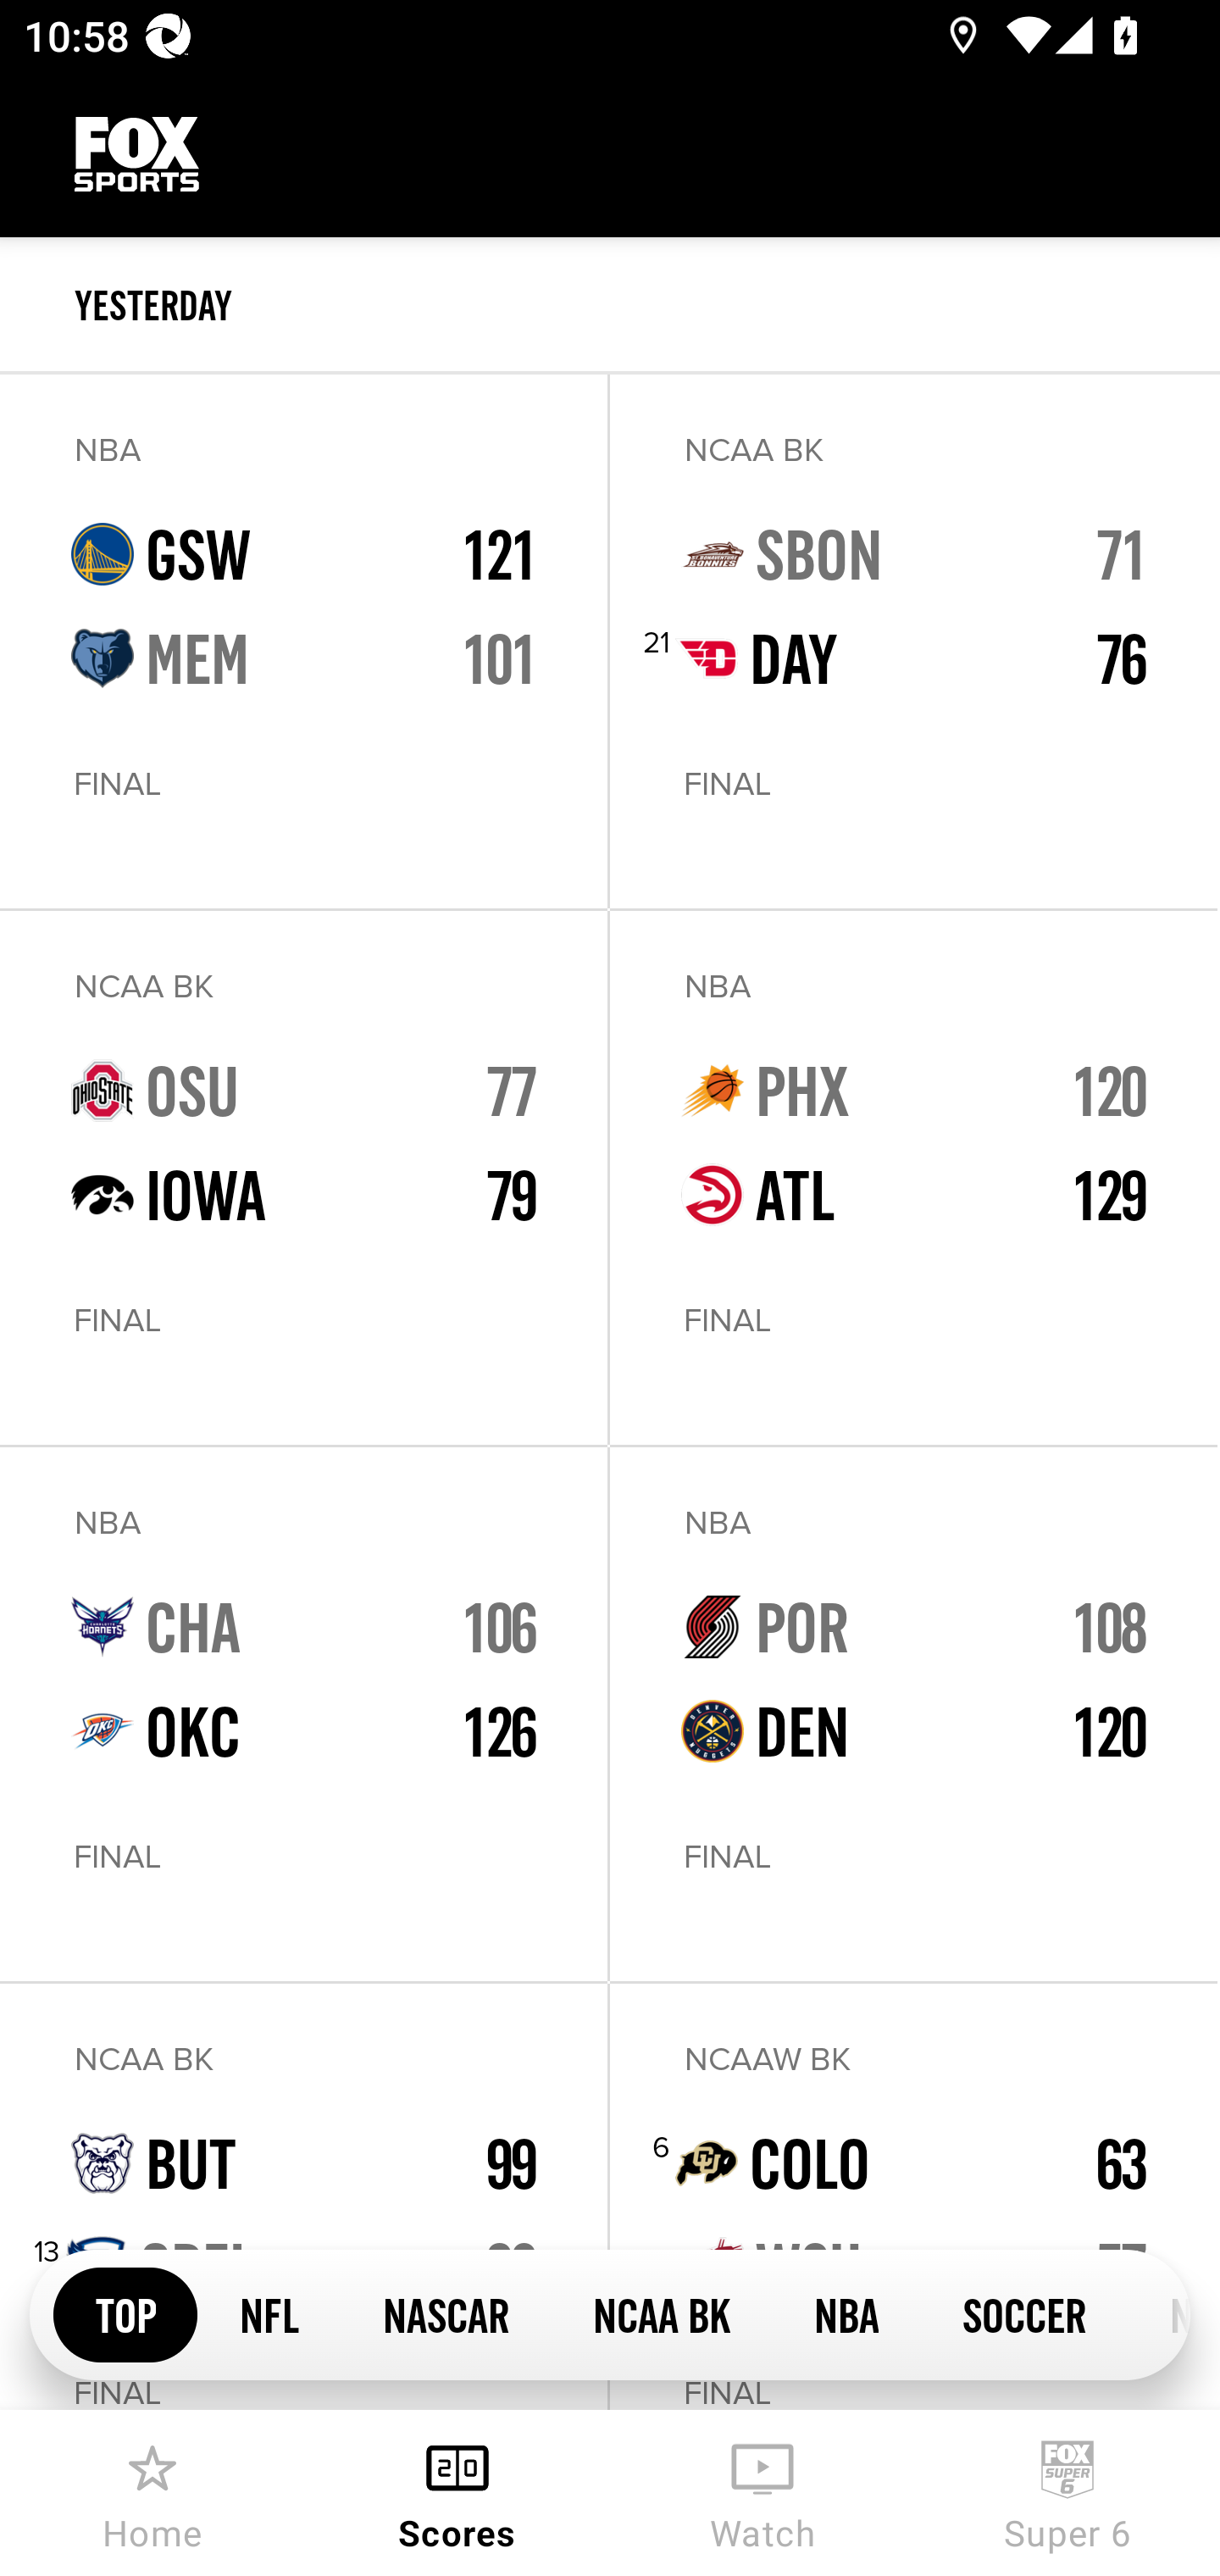 Image resolution: width=1220 pixels, height=2576 pixels. What do you see at coordinates (1067, 2493) in the screenshot?
I see `Super 6` at bounding box center [1067, 2493].